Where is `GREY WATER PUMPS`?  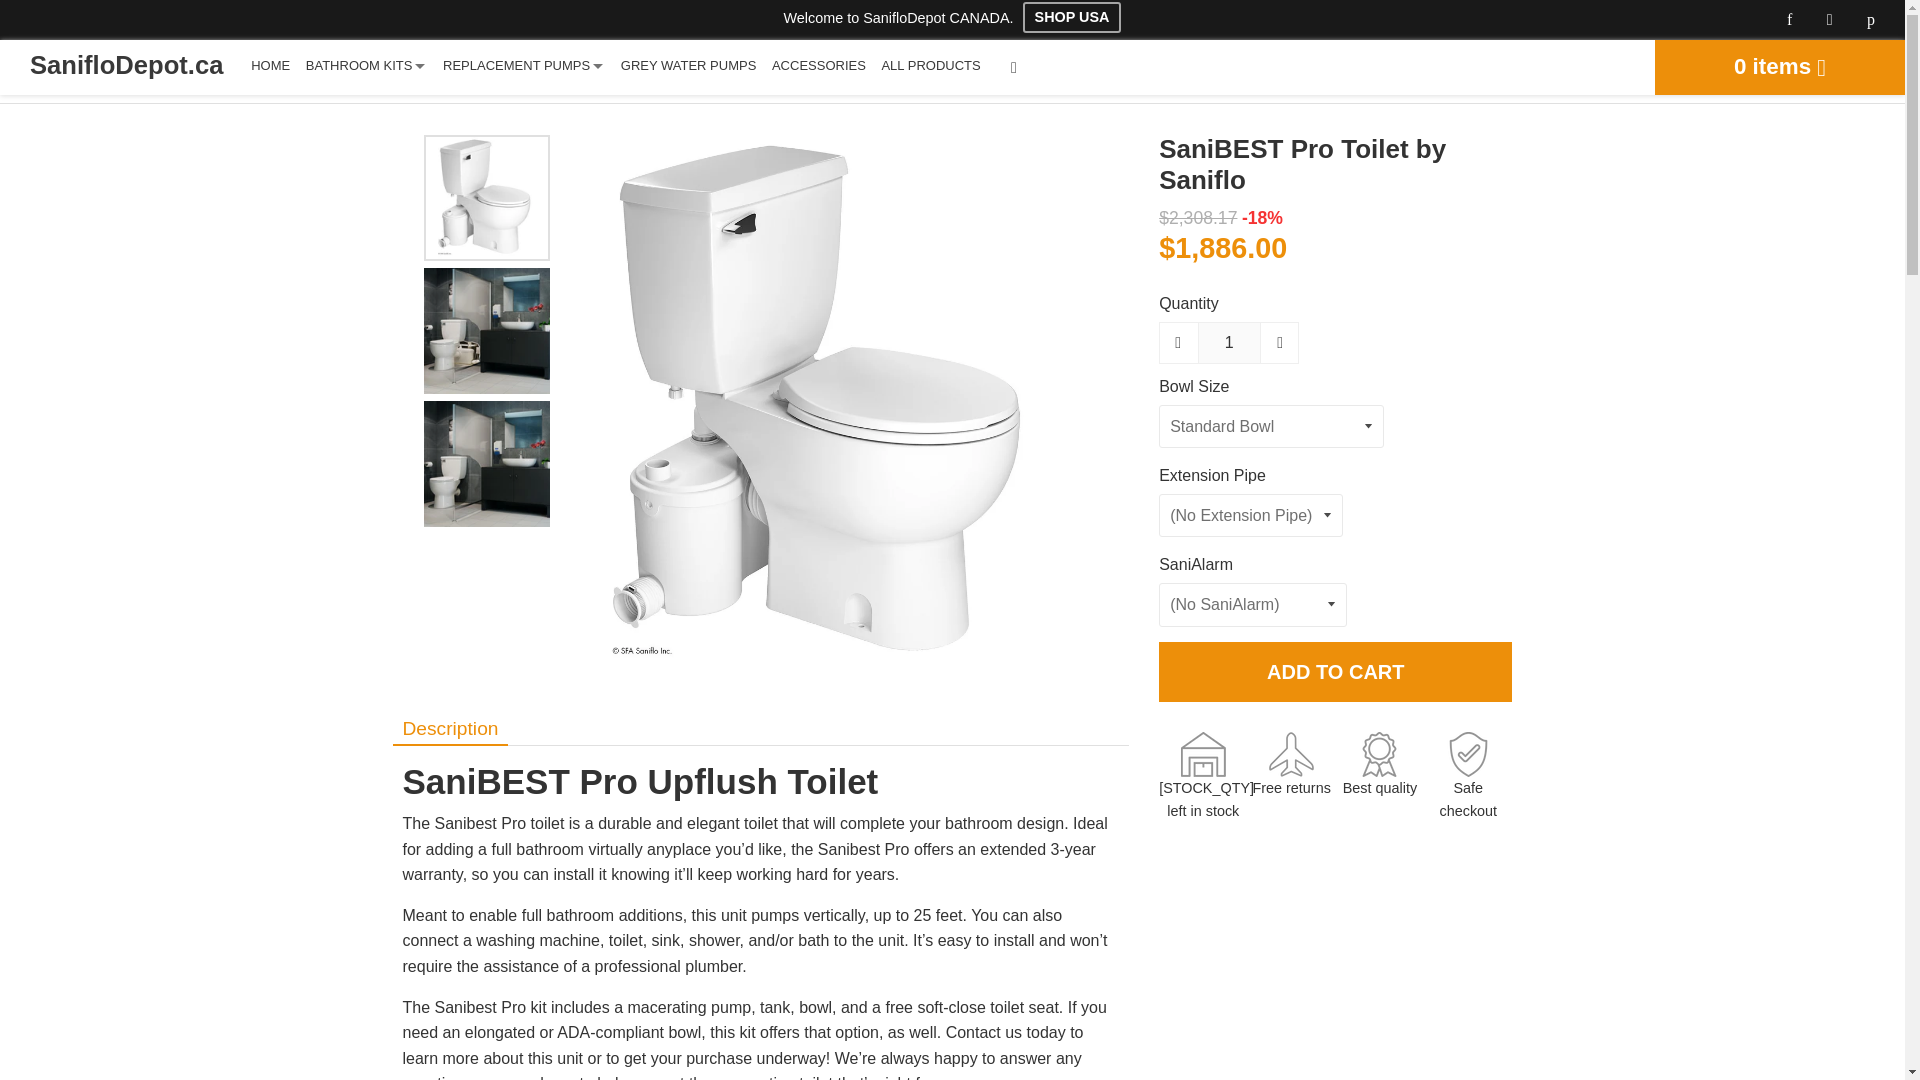
GREY WATER PUMPS is located at coordinates (688, 64).